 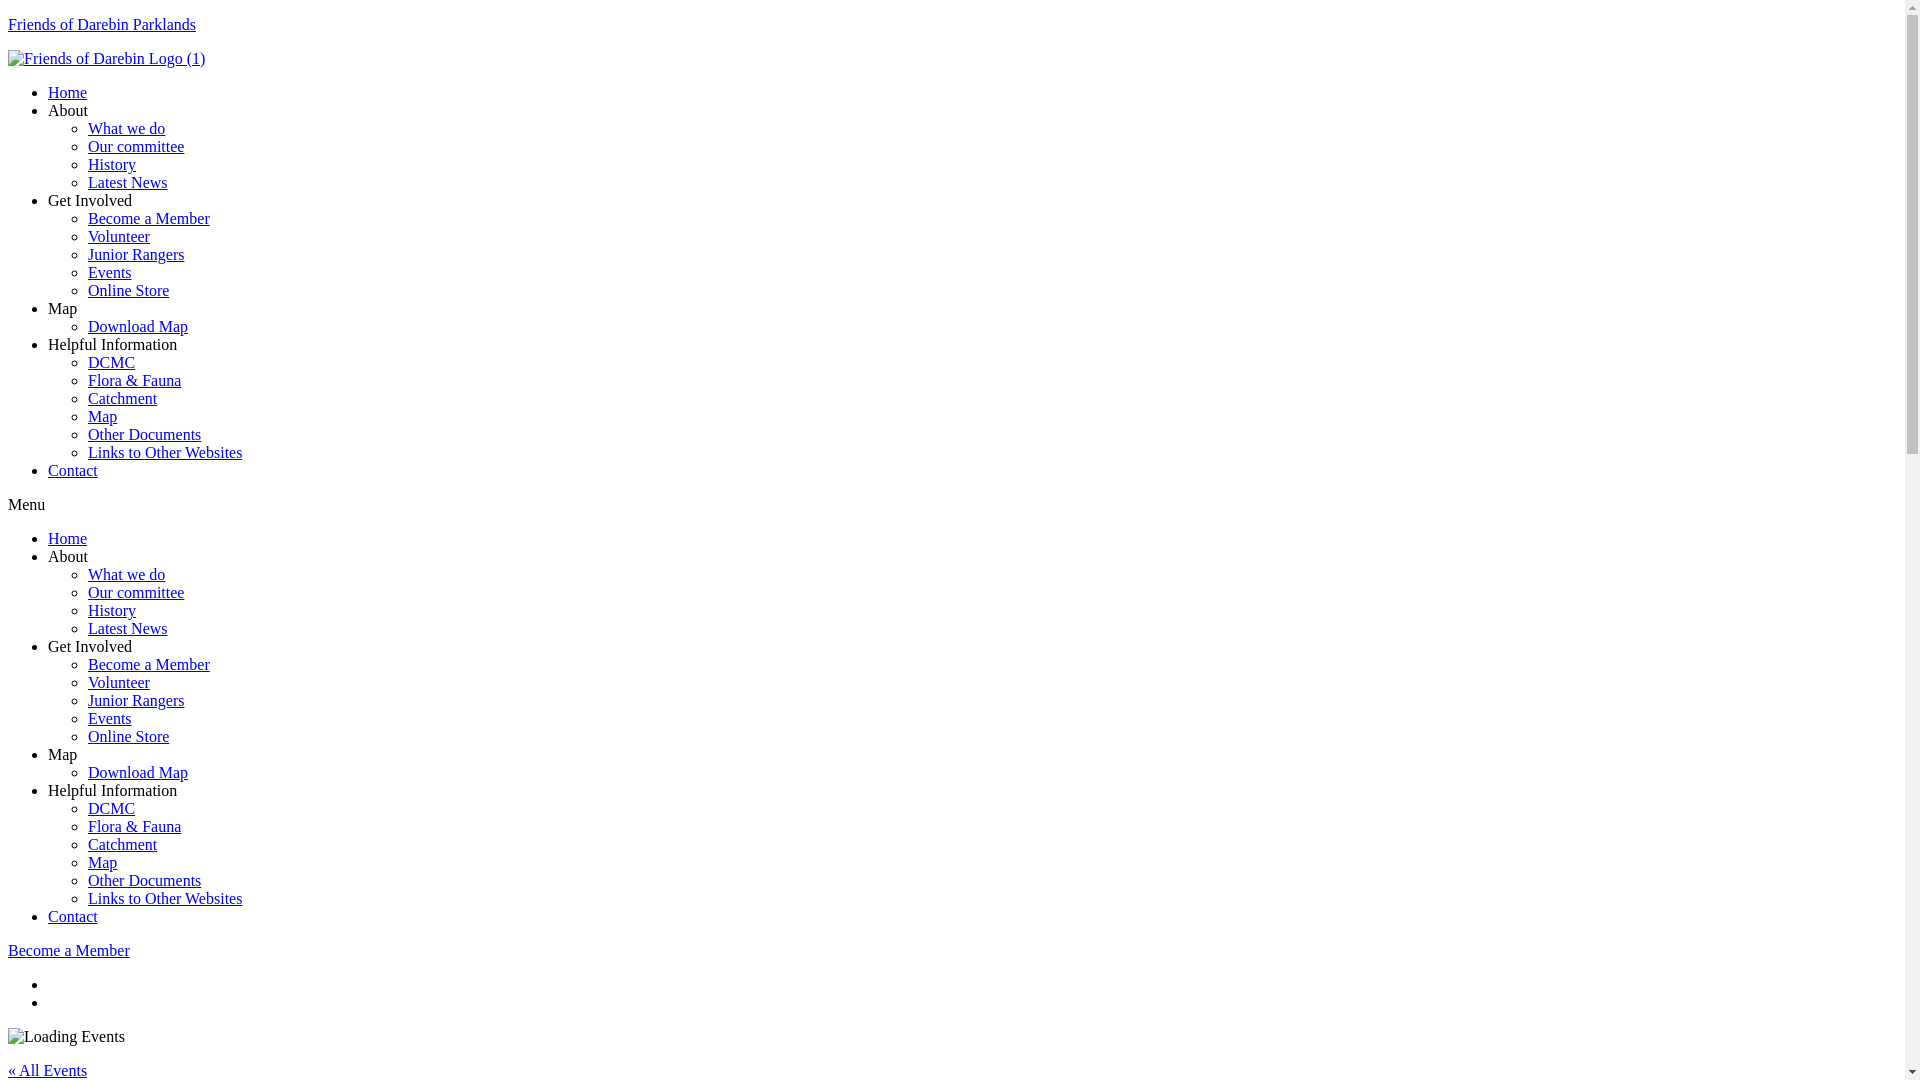 I want to click on Catchment, so click(x=122, y=398).